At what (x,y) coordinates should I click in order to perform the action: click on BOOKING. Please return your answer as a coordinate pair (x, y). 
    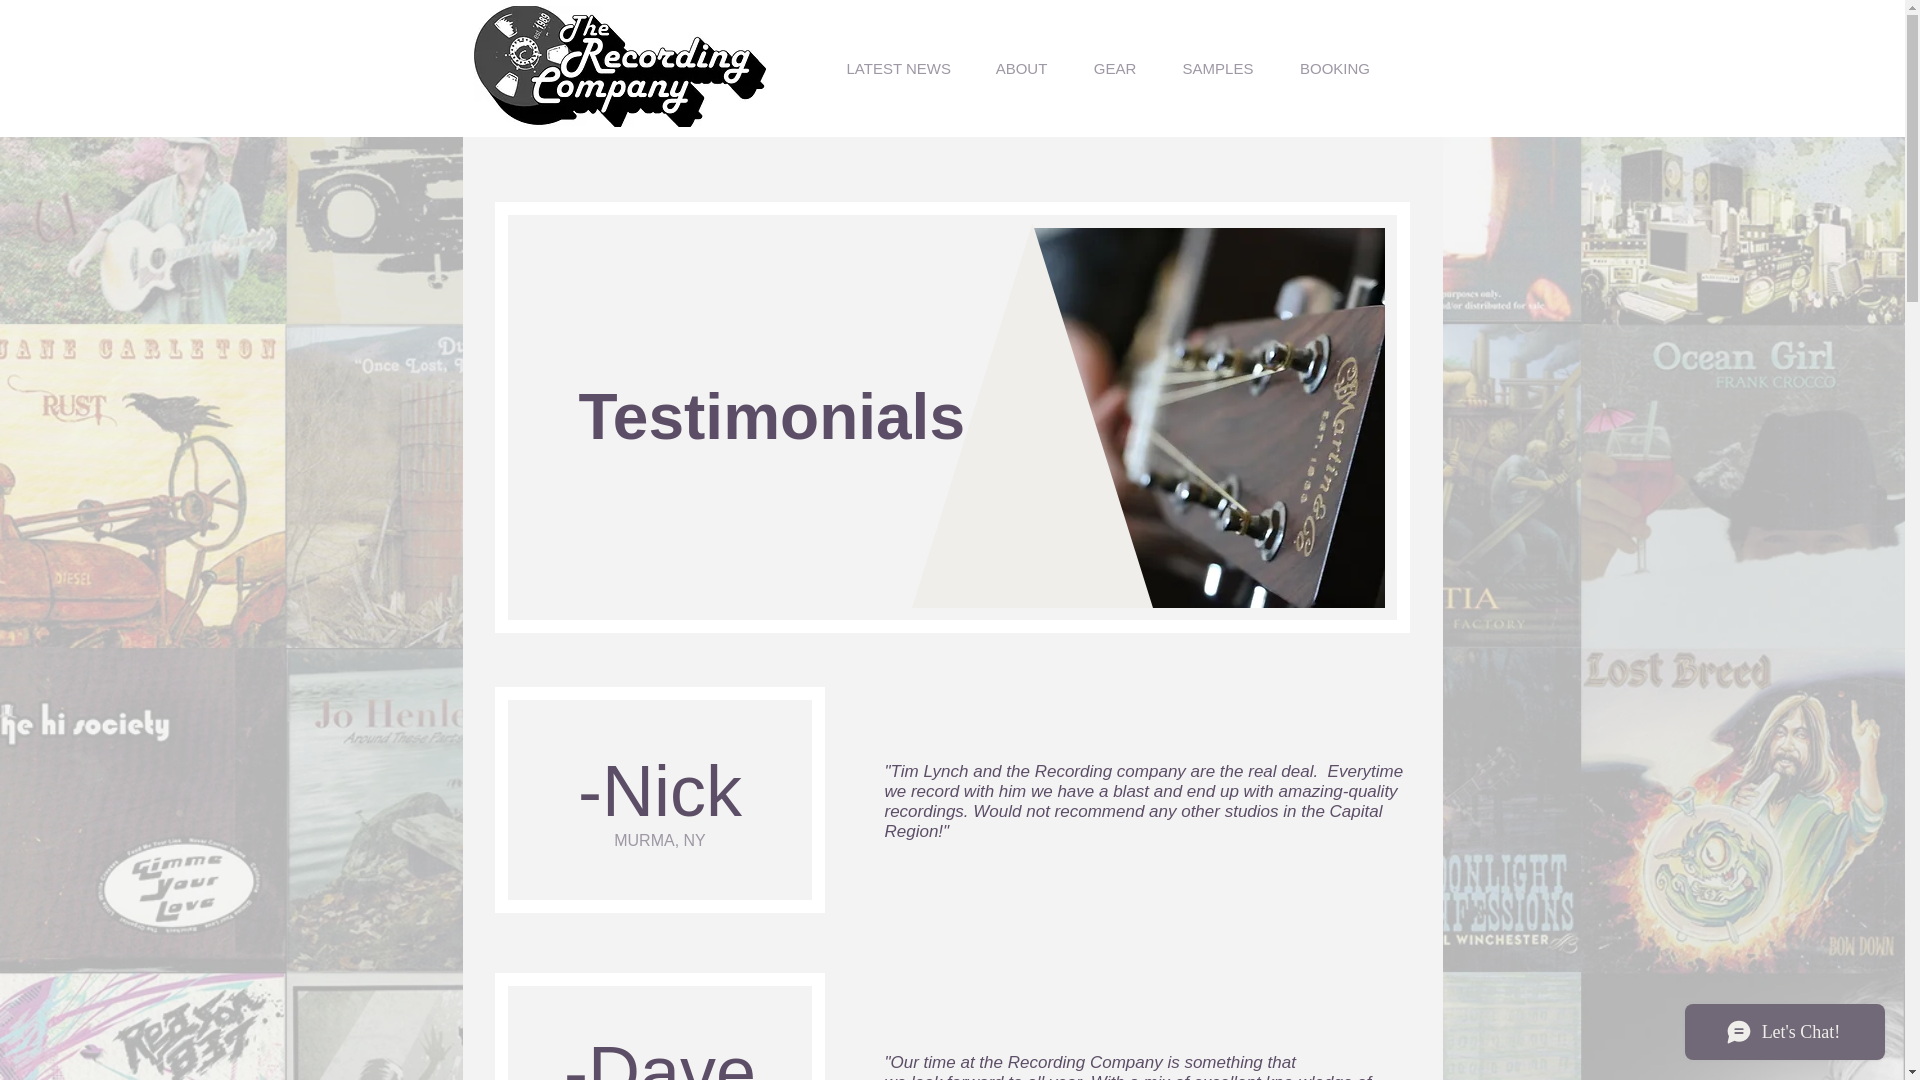
    Looking at the image, I should click on (1334, 68).